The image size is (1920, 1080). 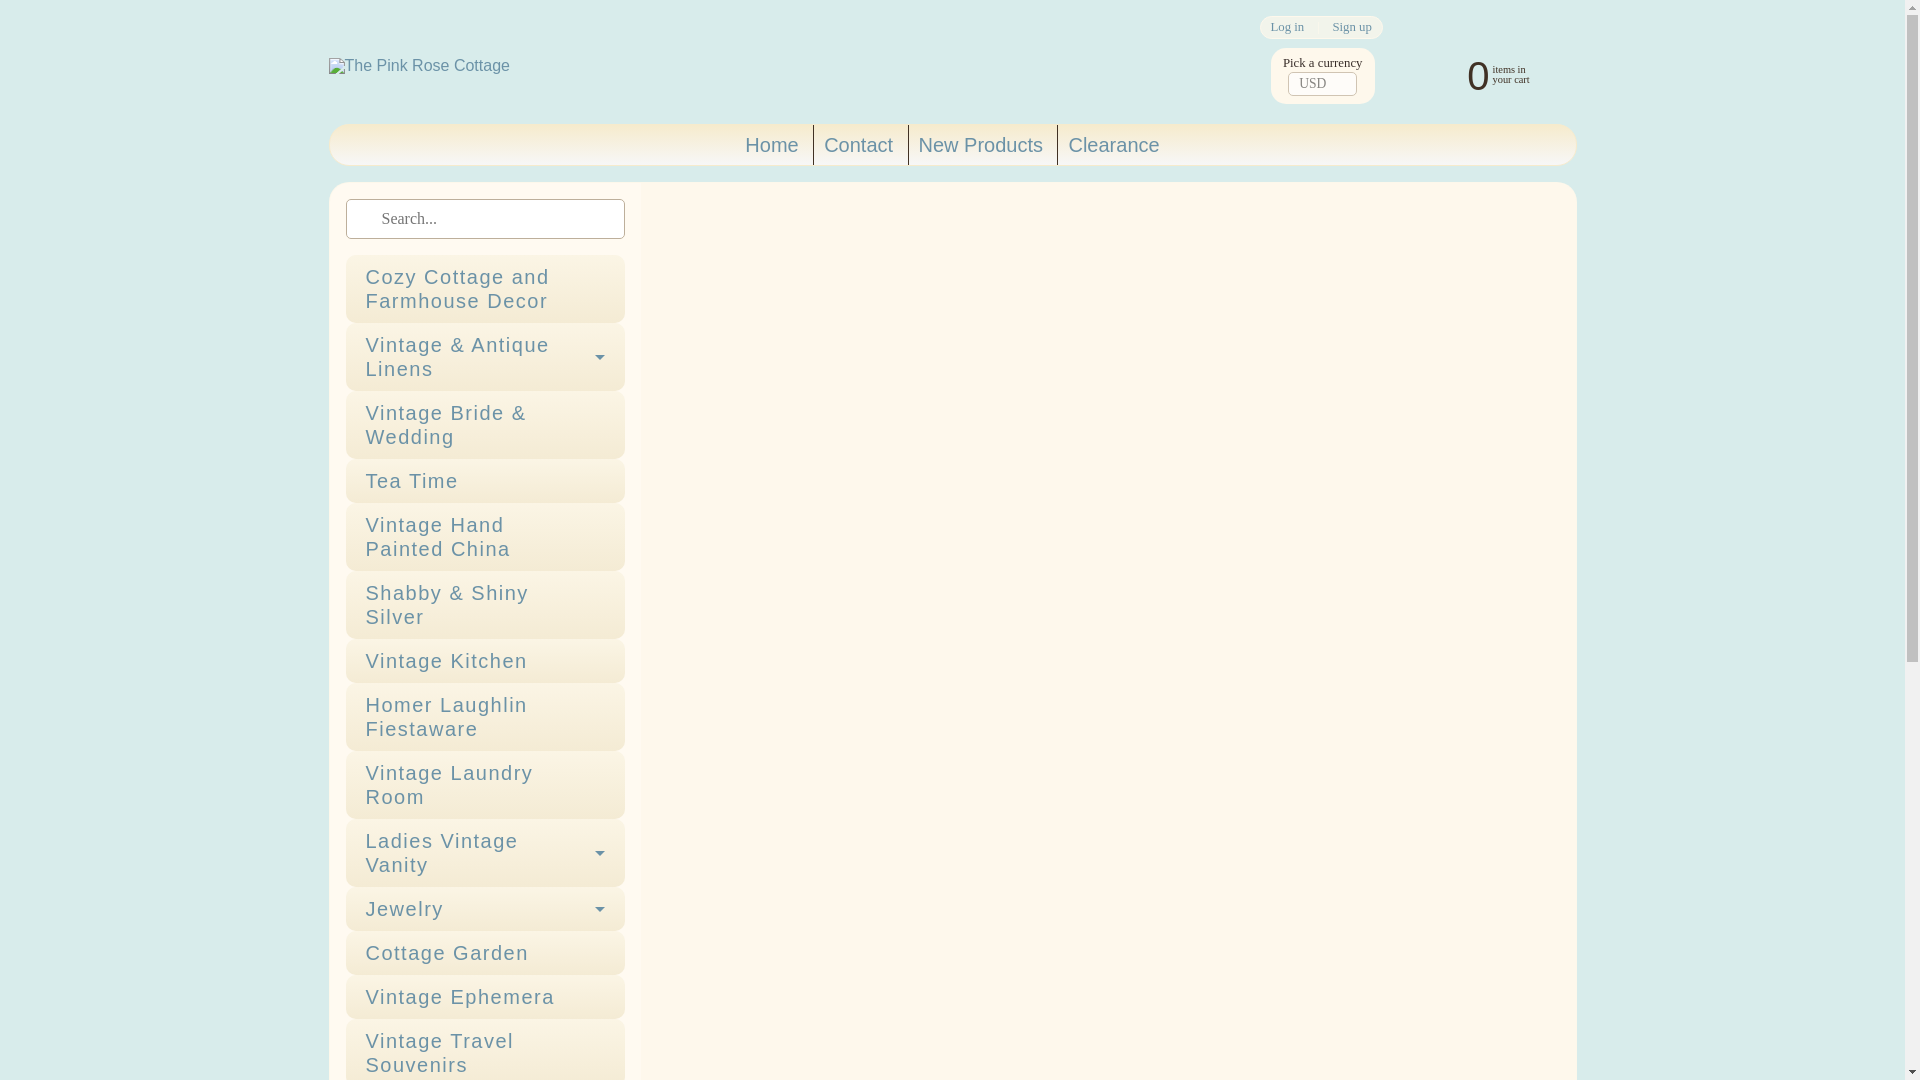 What do you see at coordinates (858, 145) in the screenshot?
I see `Contact` at bounding box center [858, 145].